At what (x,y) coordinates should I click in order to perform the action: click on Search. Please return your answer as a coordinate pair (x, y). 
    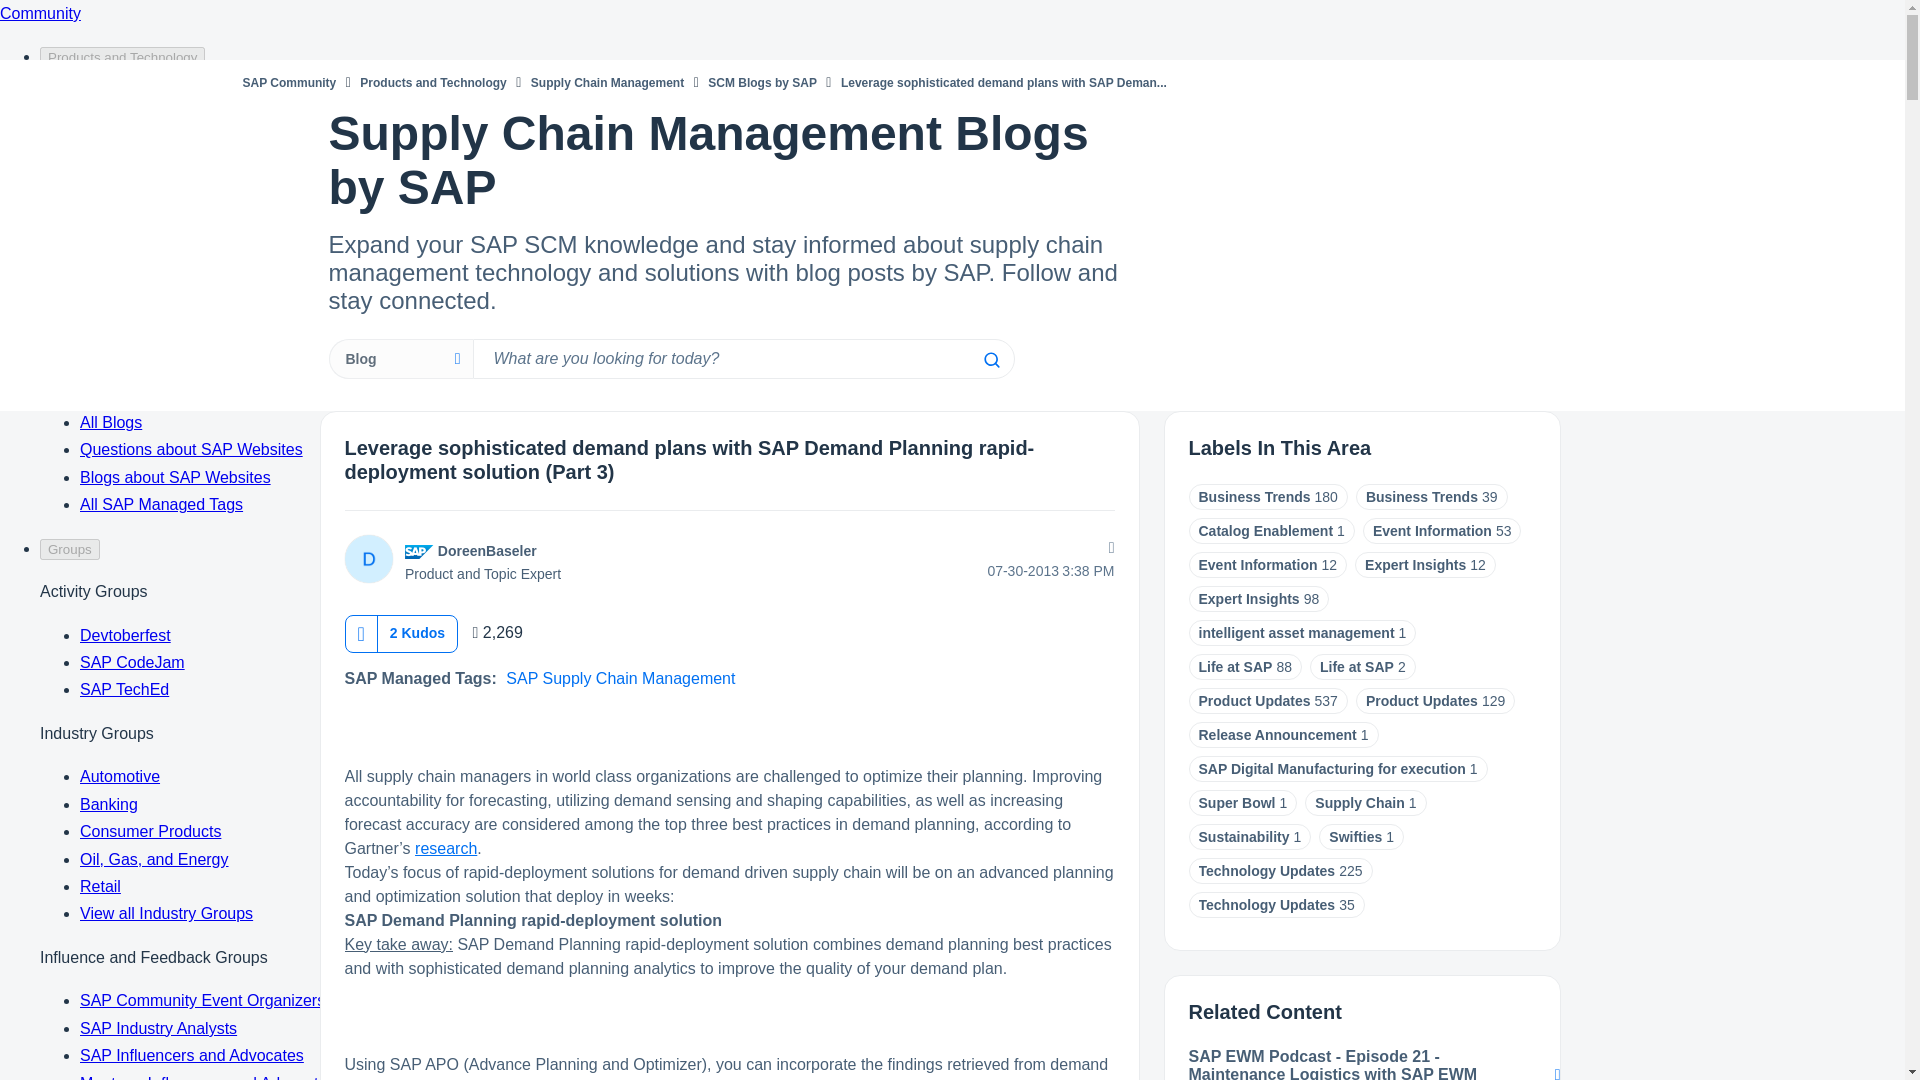
    Looking at the image, I should click on (990, 360).